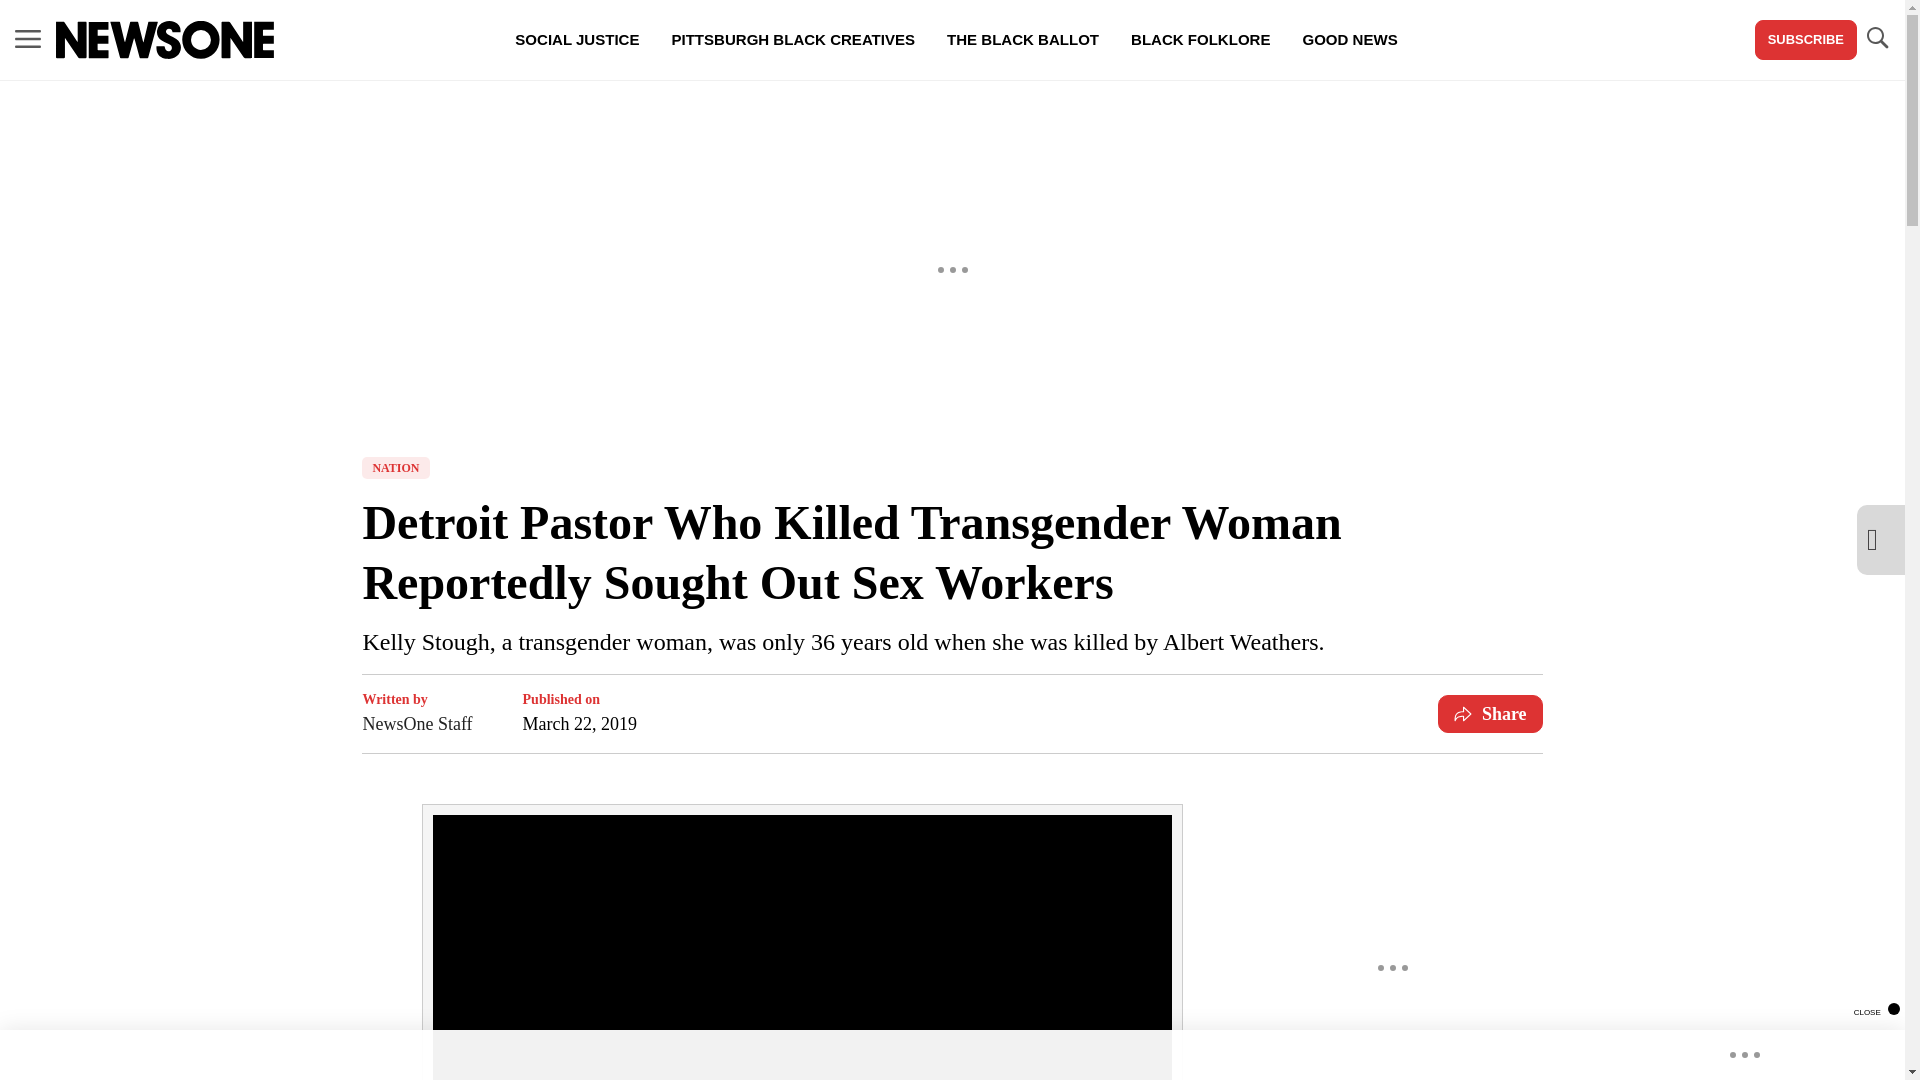 Image resolution: width=1920 pixels, height=1080 pixels. I want to click on PITTSBURGH BLACK CREATIVES, so click(792, 40).